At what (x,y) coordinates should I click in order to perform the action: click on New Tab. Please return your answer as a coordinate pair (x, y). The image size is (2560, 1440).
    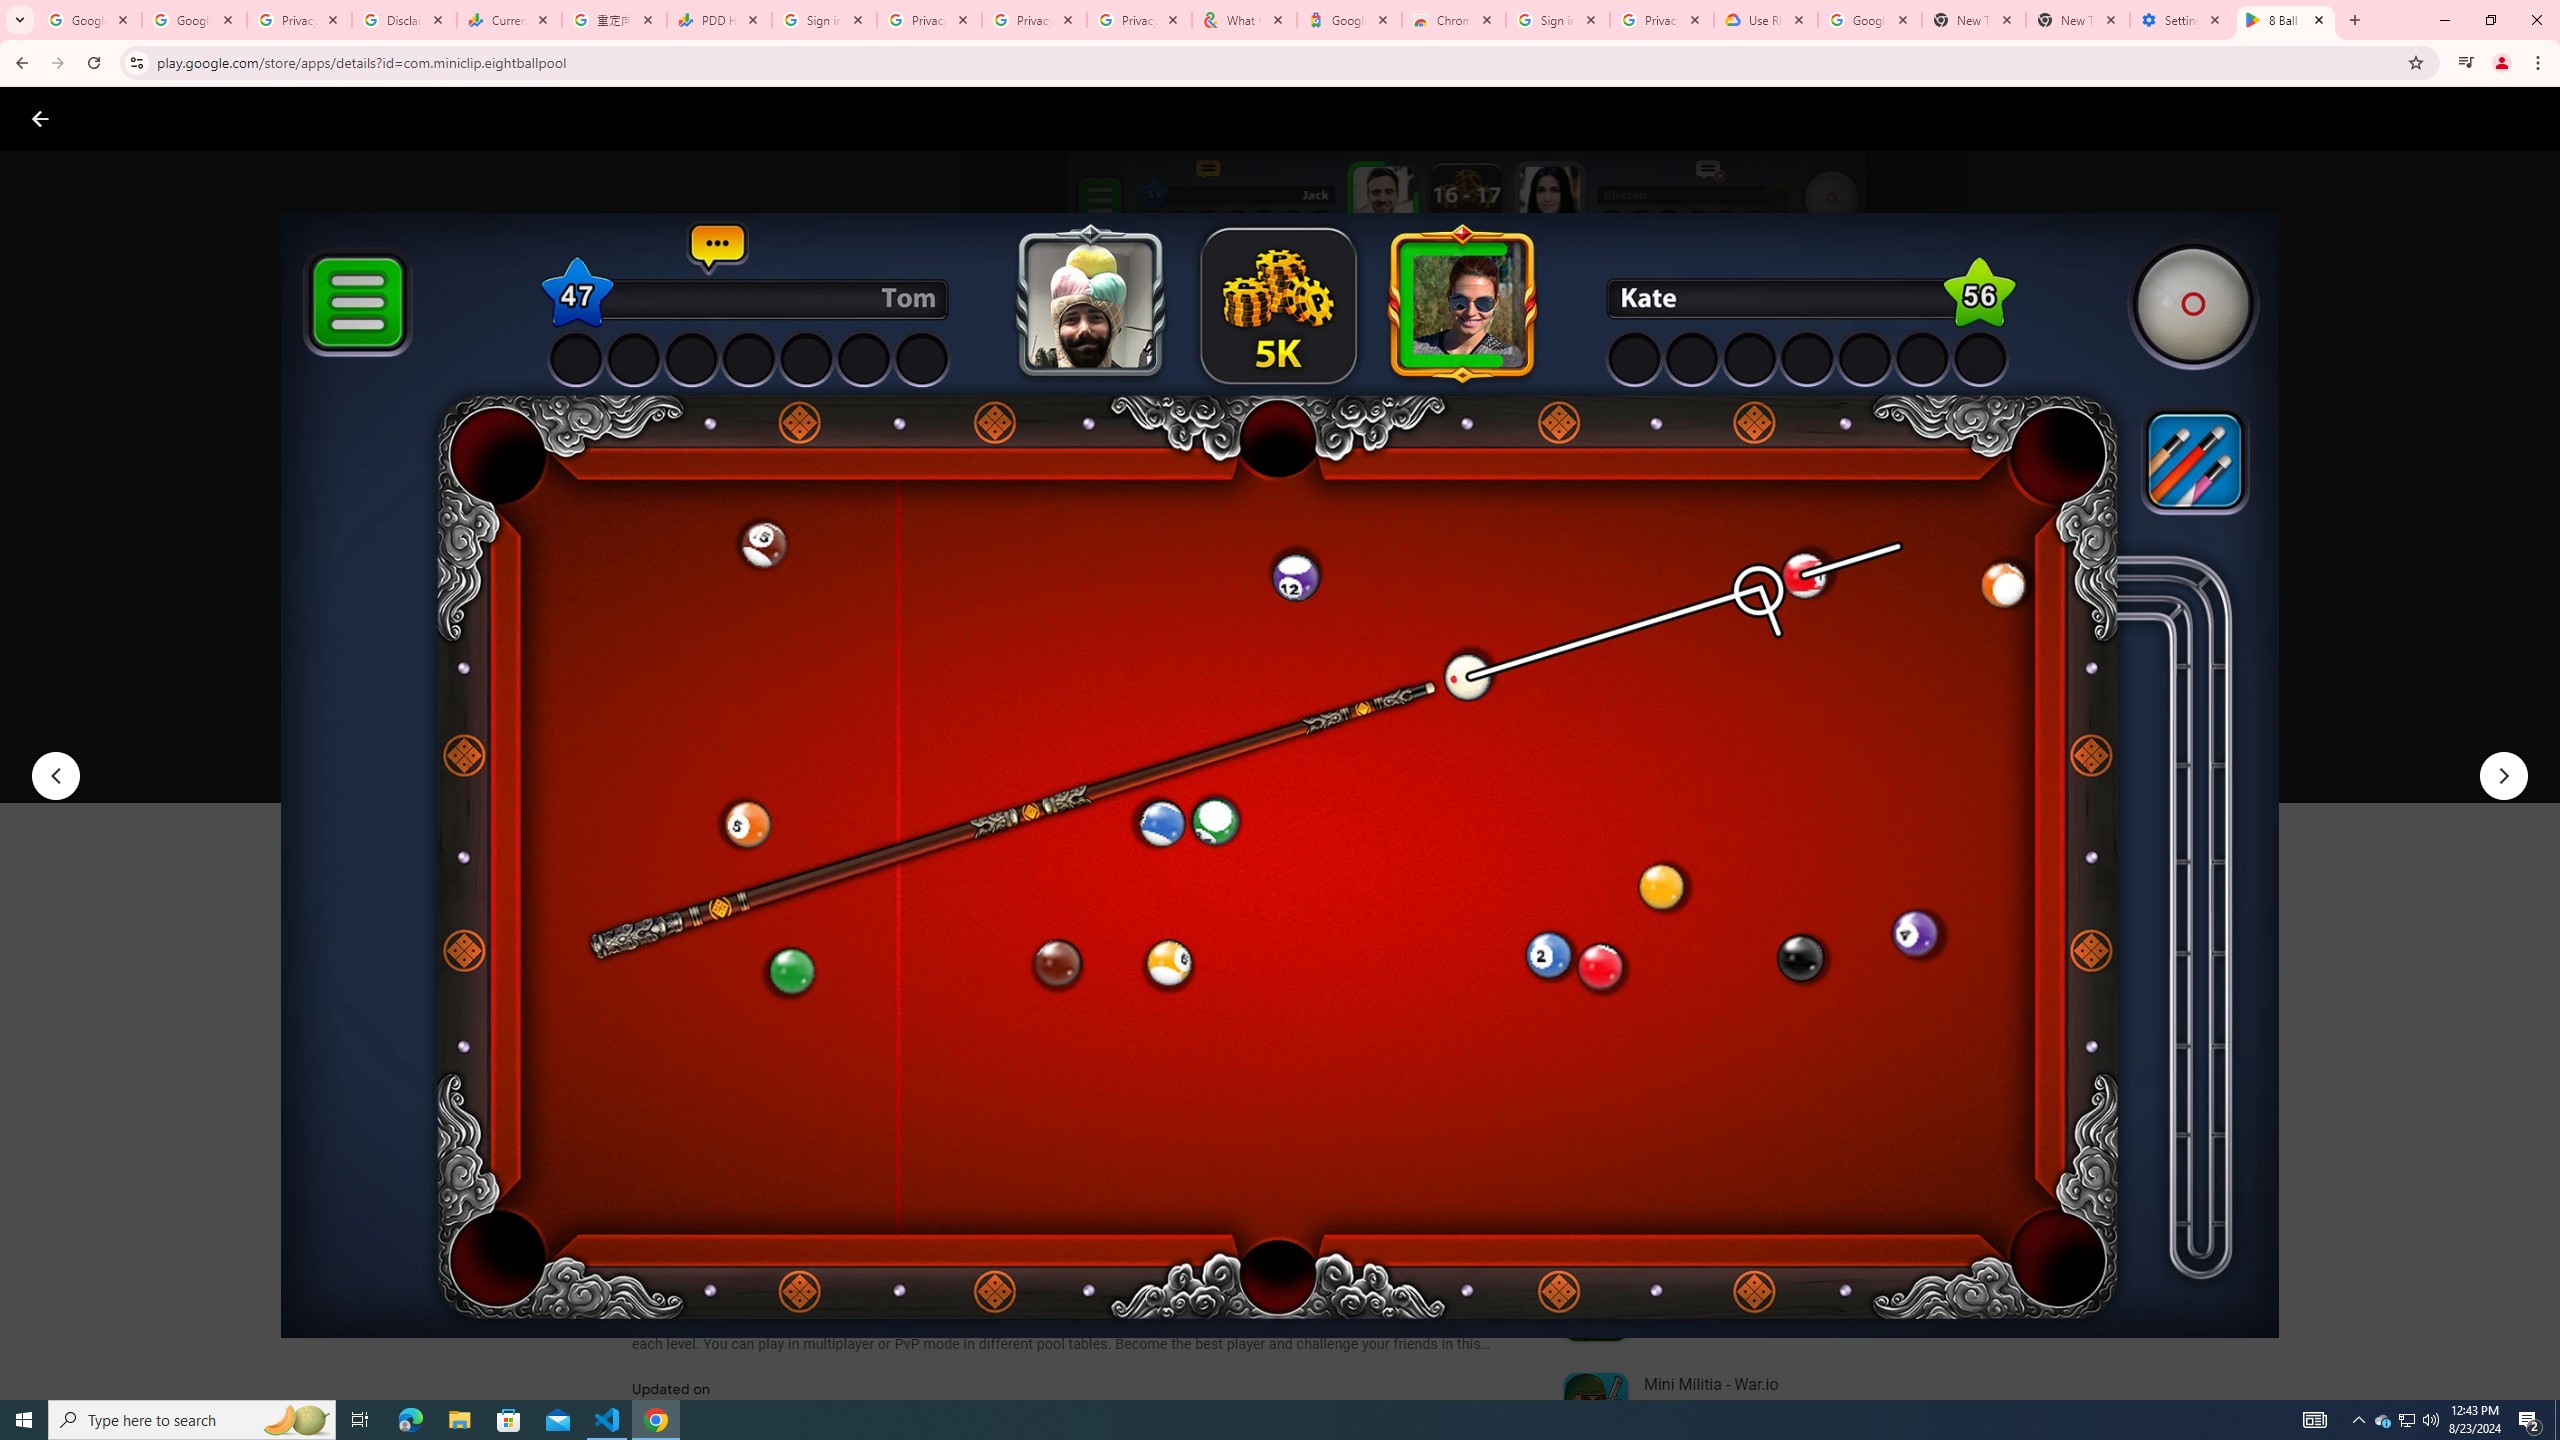
    Looking at the image, I should click on (2078, 20).